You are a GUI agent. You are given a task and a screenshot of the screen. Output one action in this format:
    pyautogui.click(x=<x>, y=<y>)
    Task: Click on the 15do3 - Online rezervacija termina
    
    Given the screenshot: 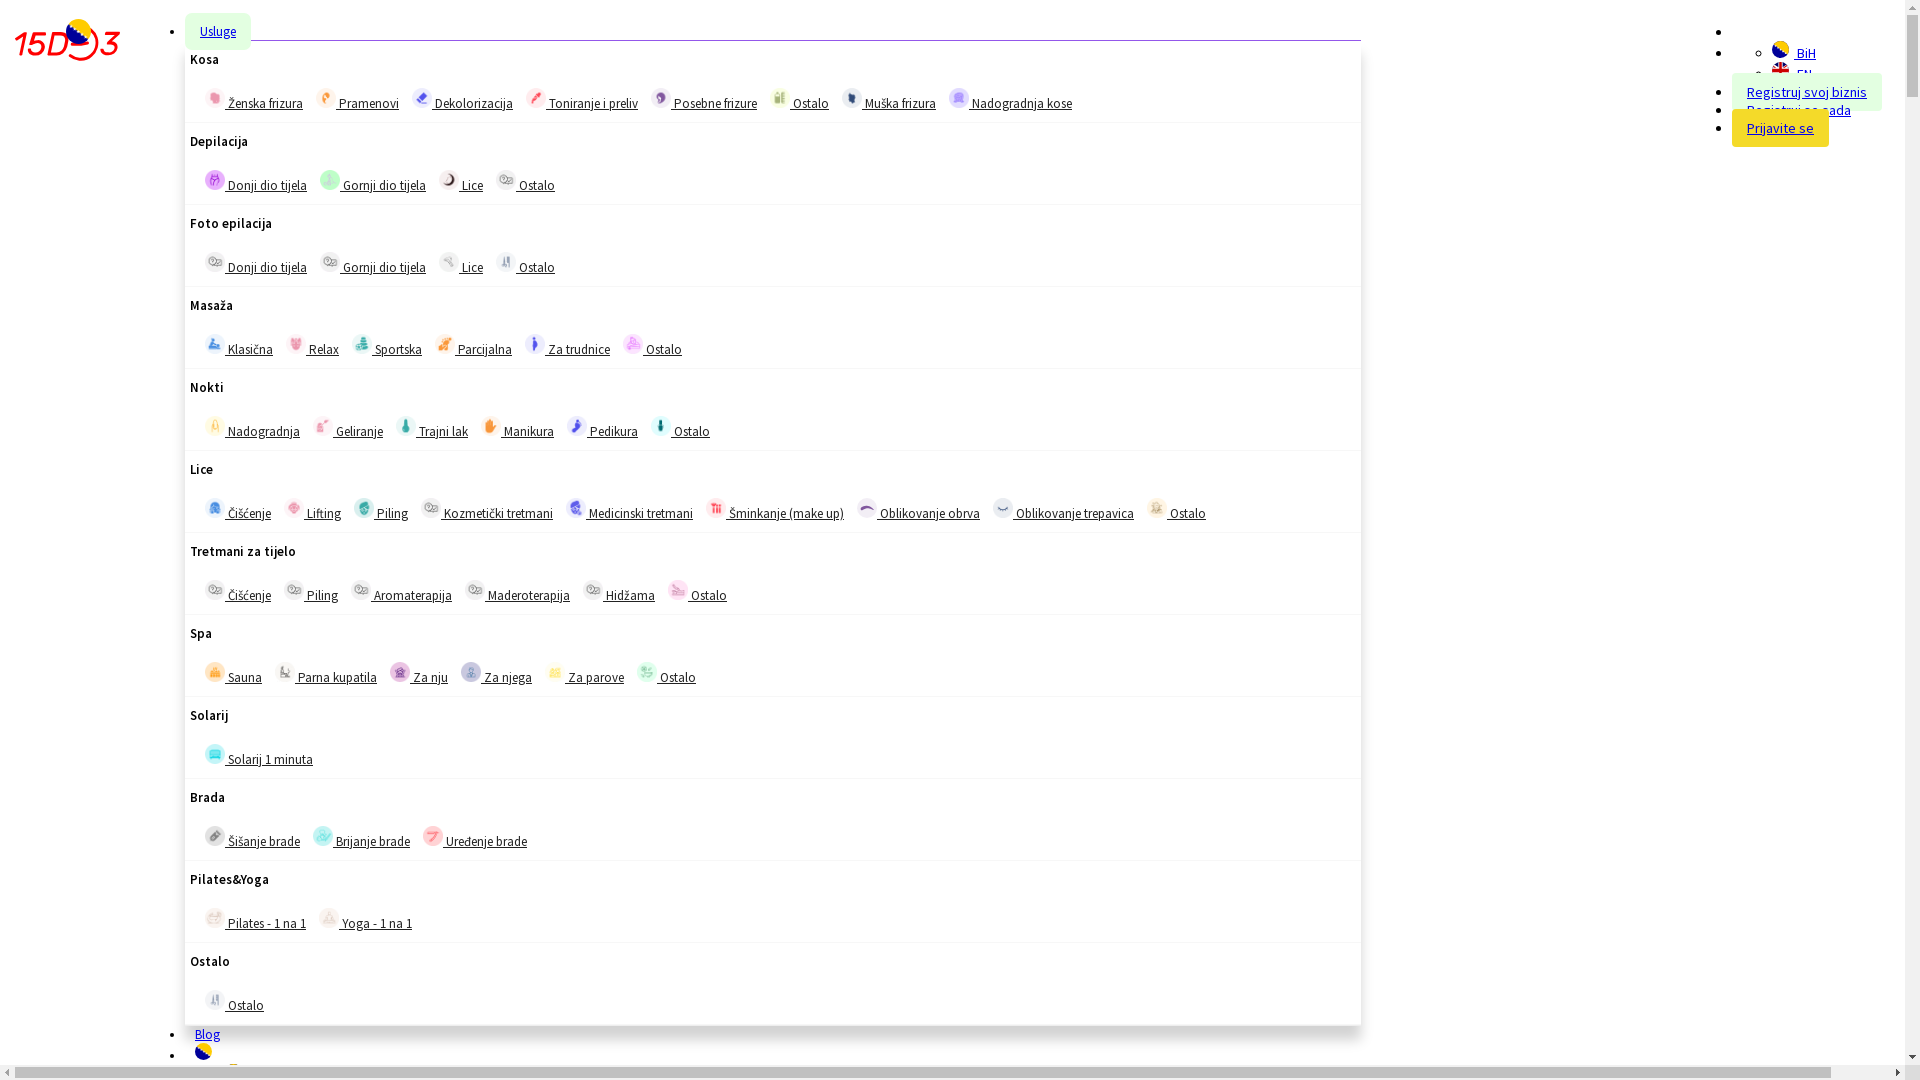 What is the action you would take?
    pyautogui.click(x=68, y=43)
    